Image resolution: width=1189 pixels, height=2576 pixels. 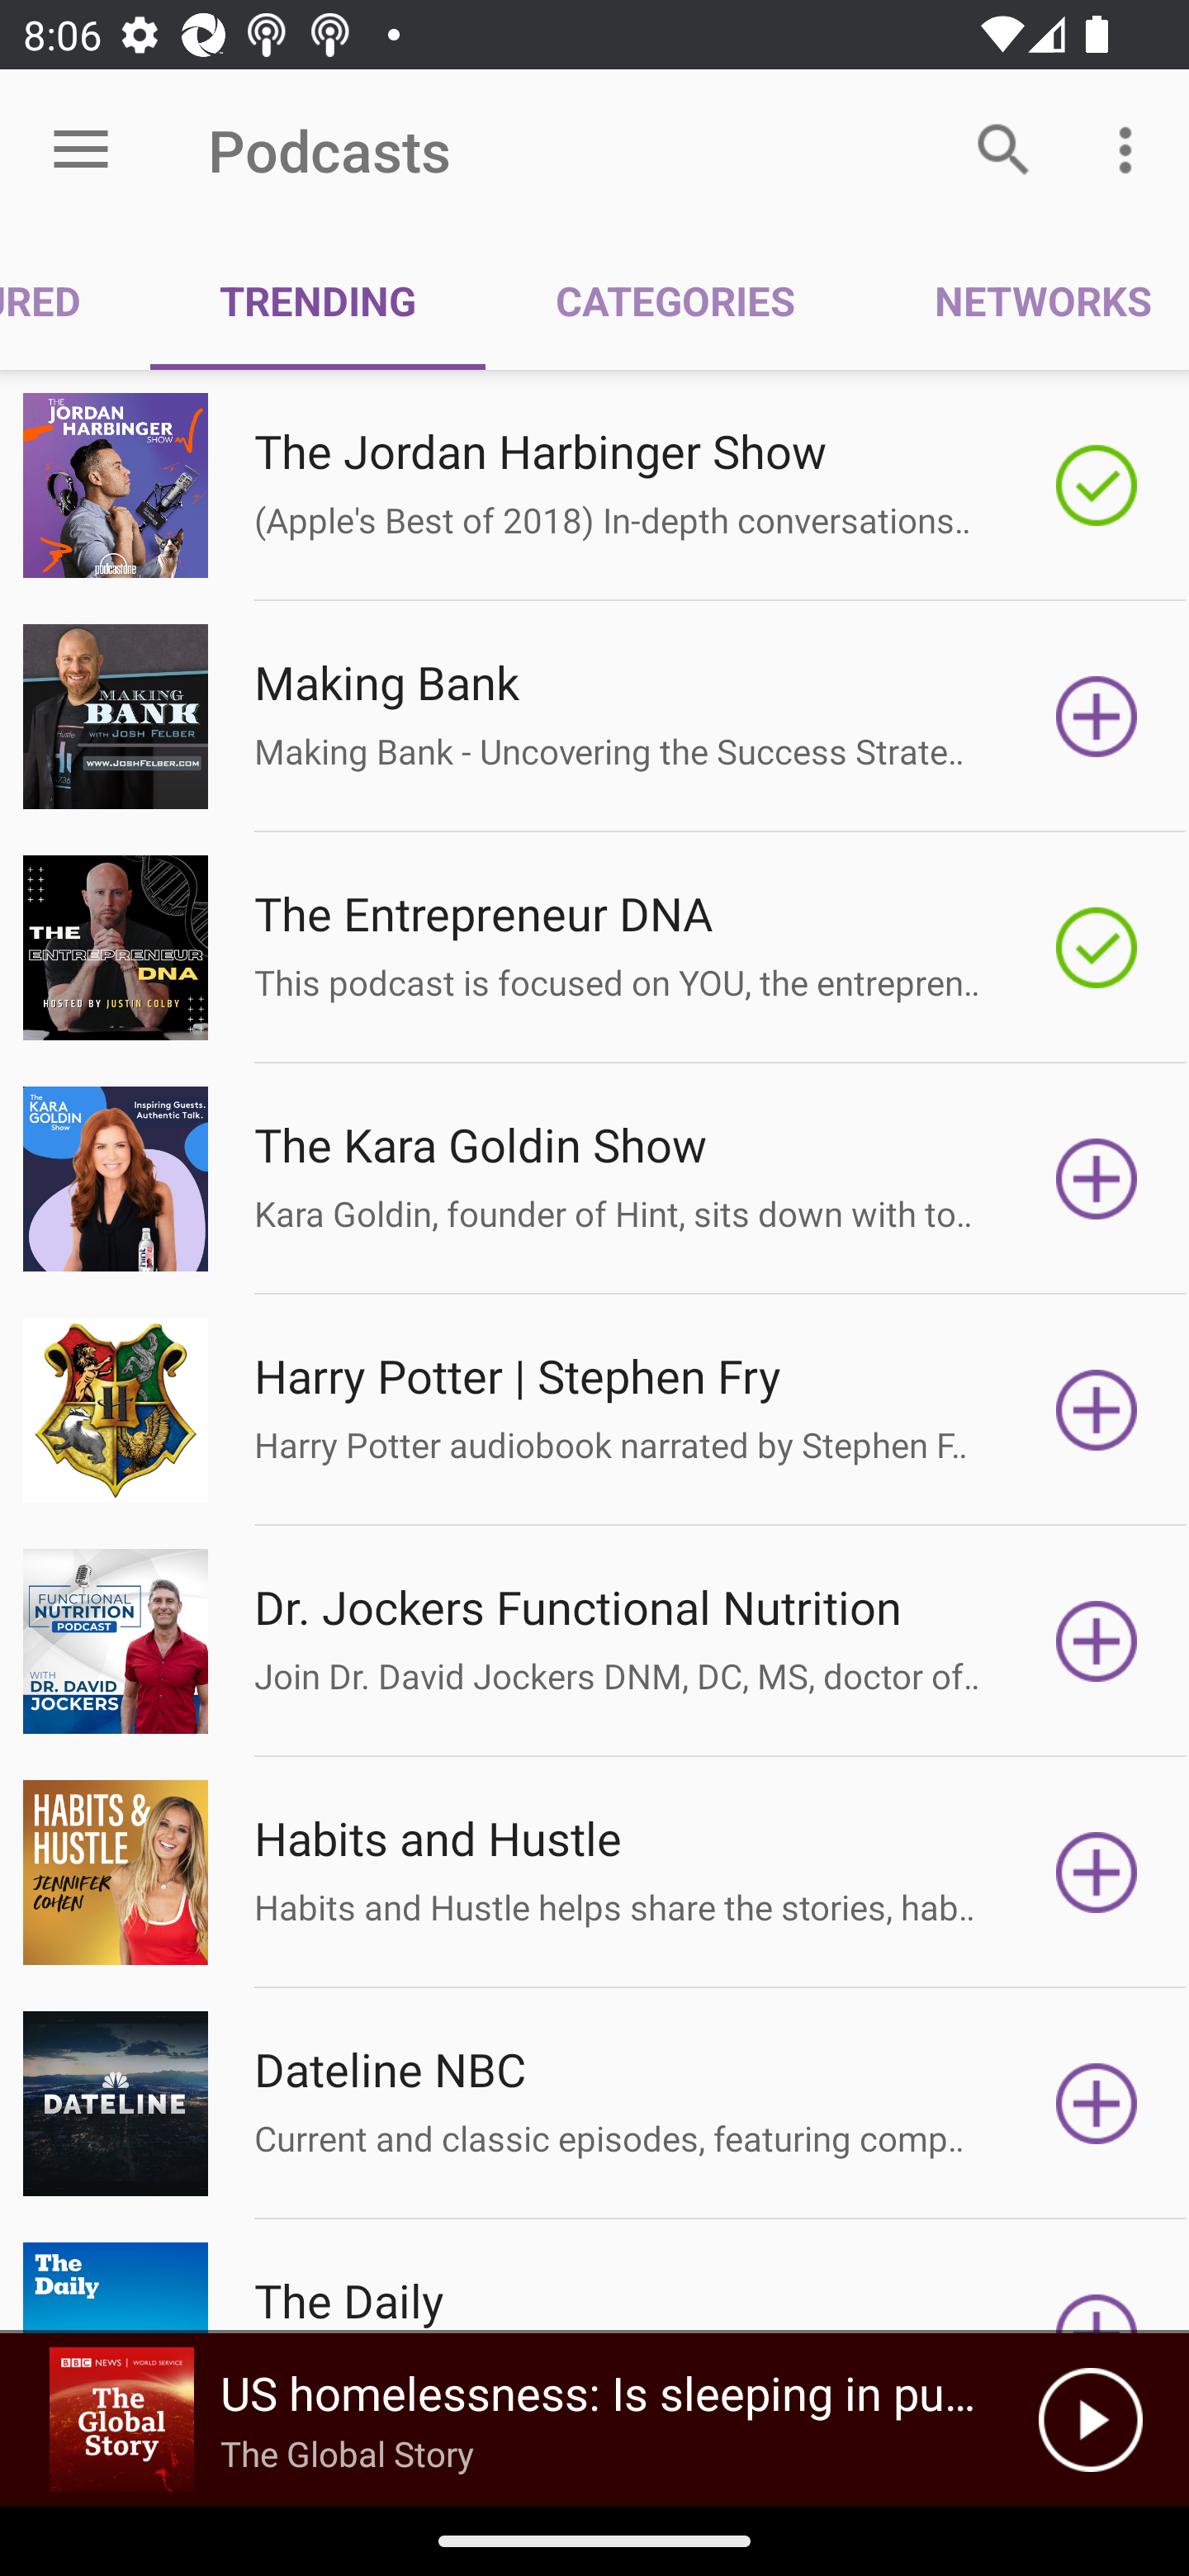 What do you see at coordinates (1097, 716) in the screenshot?
I see `Subscribe` at bounding box center [1097, 716].